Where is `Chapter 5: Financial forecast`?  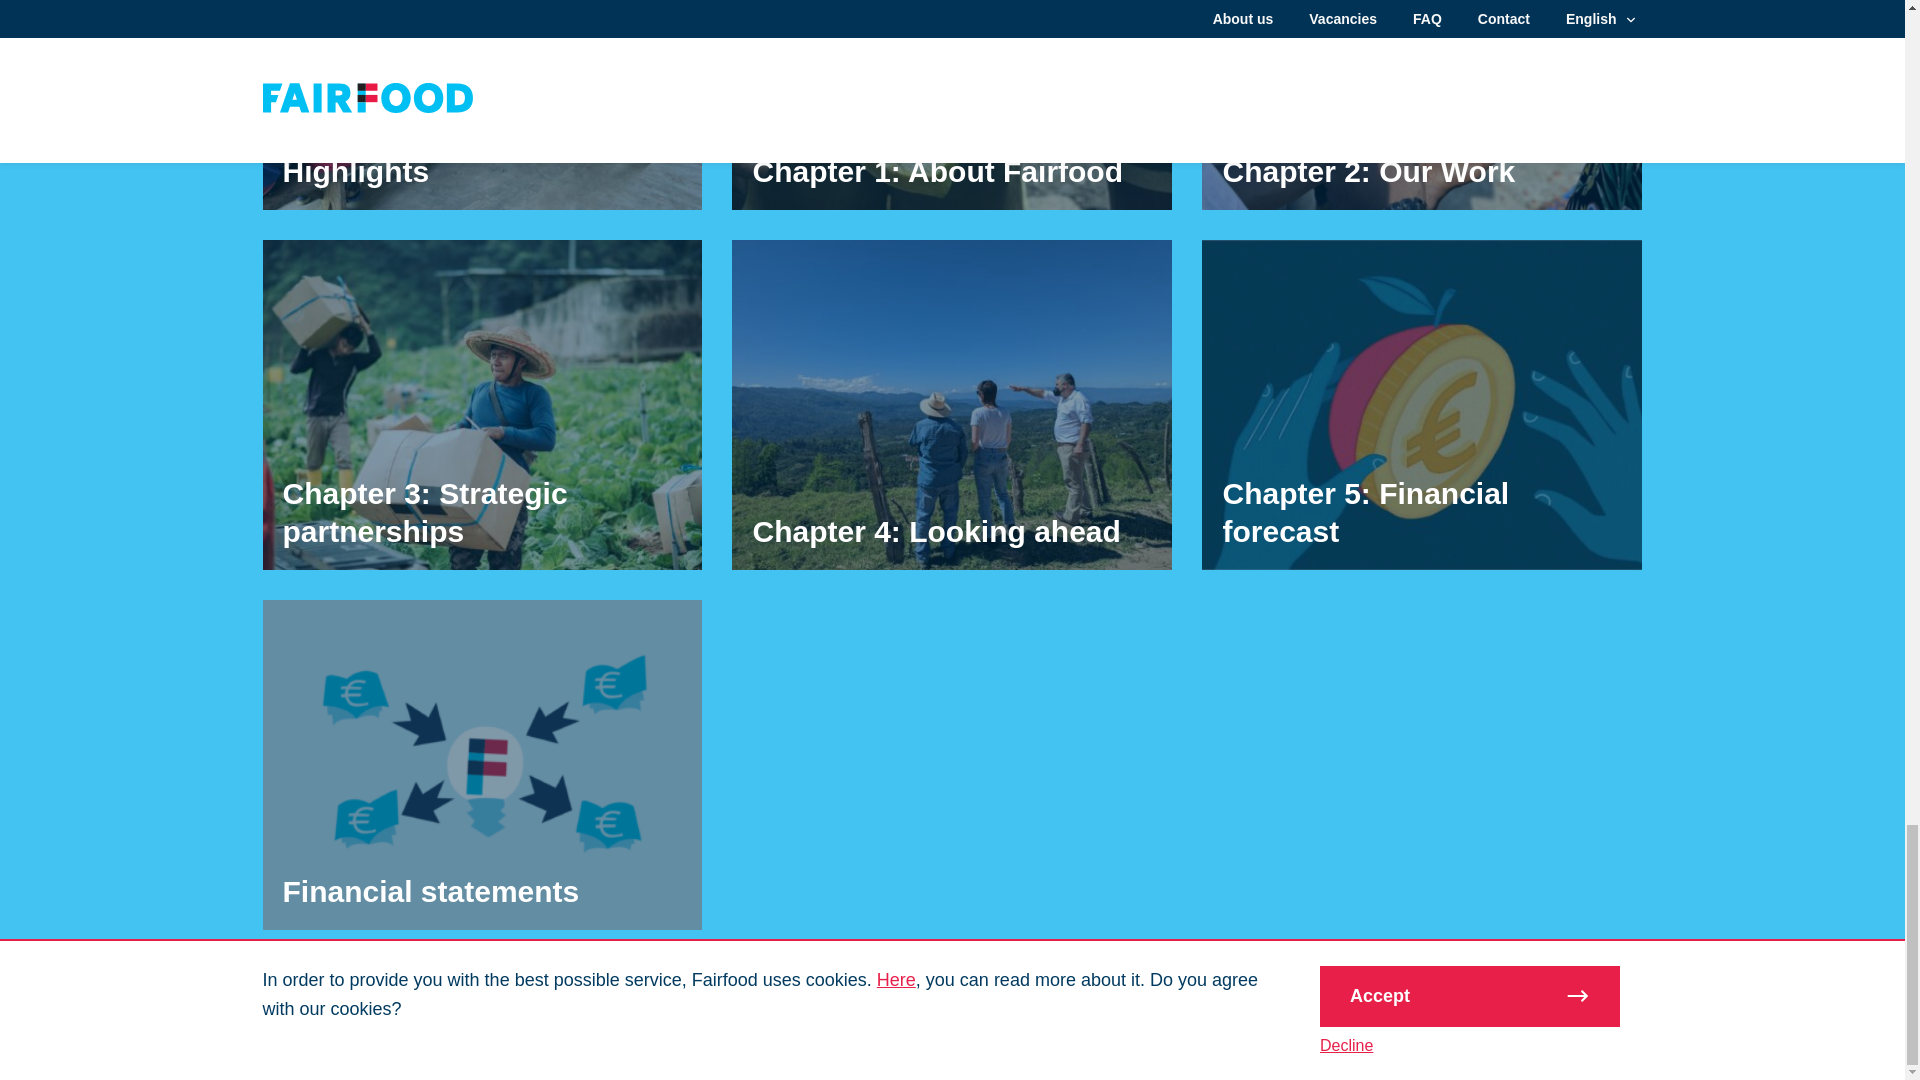
Chapter 5: Financial forecast is located at coordinates (1421, 404).